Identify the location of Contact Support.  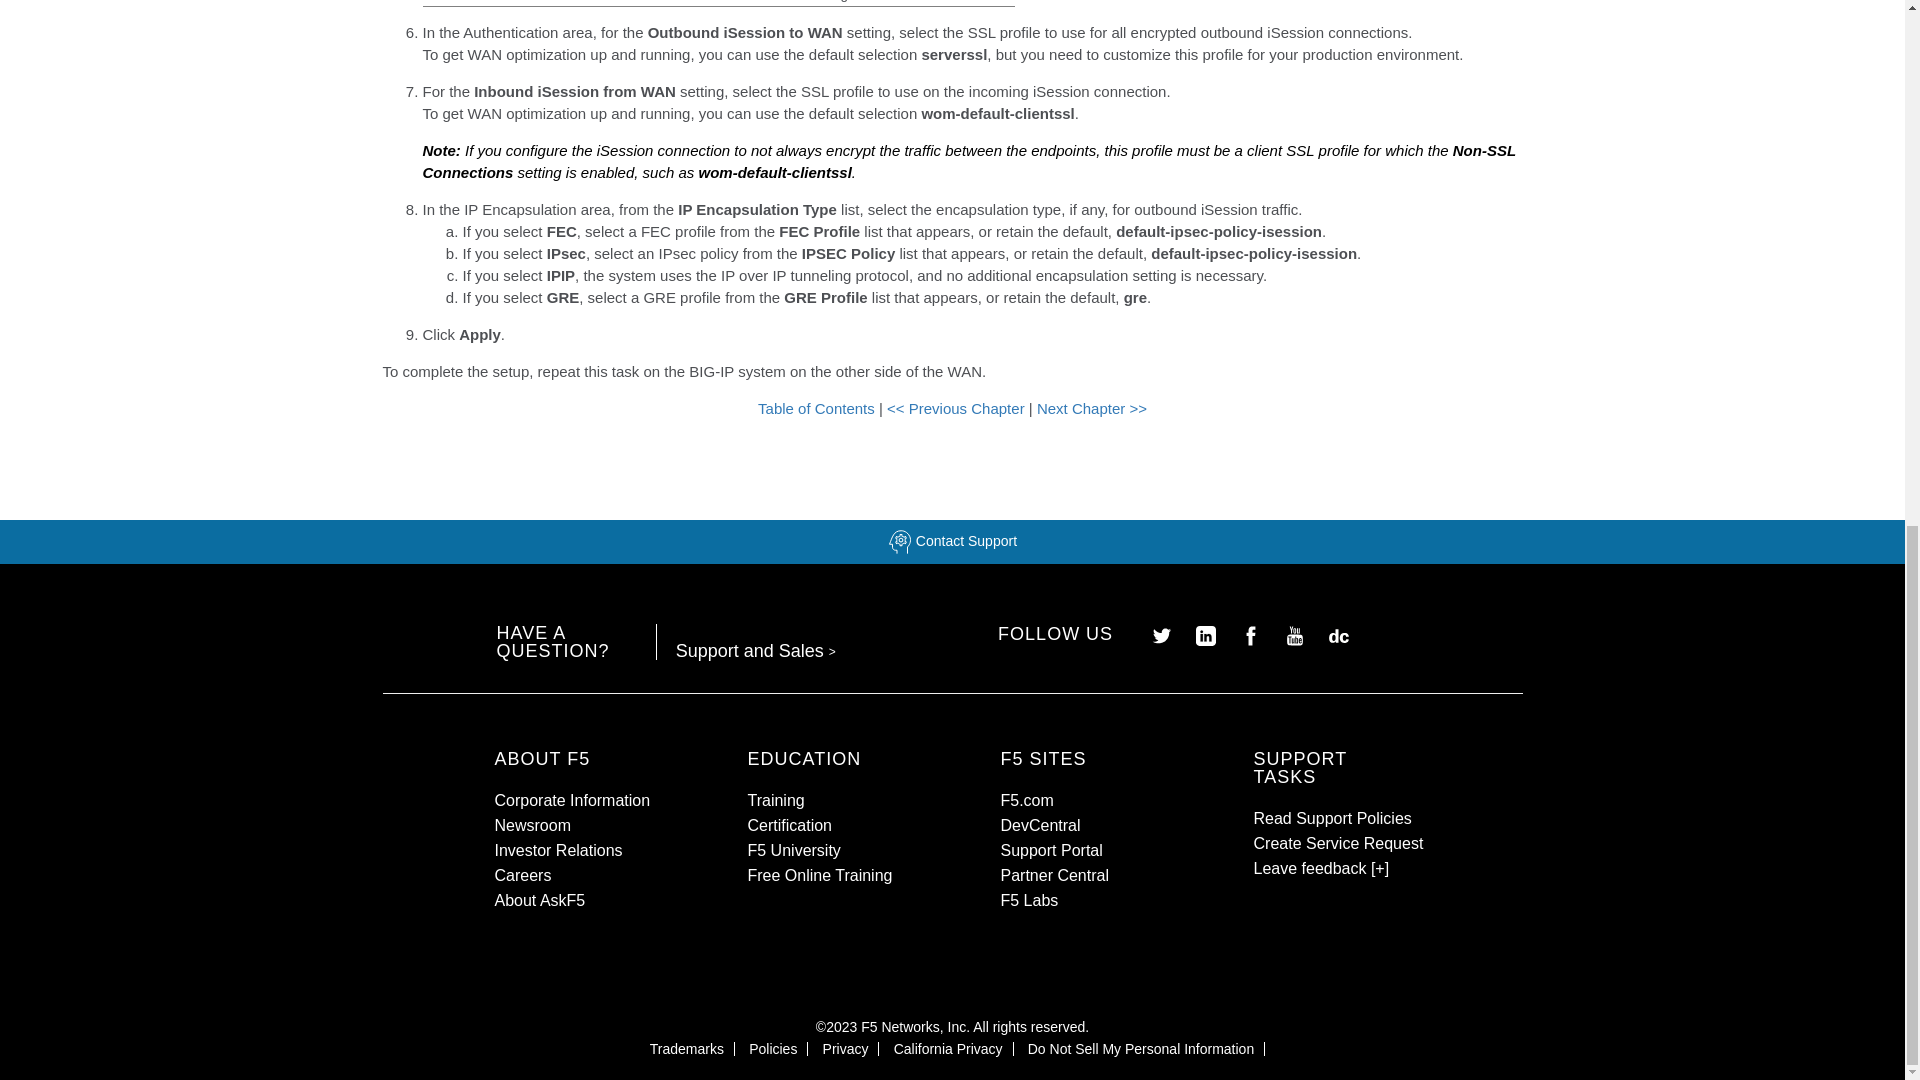
(952, 540).